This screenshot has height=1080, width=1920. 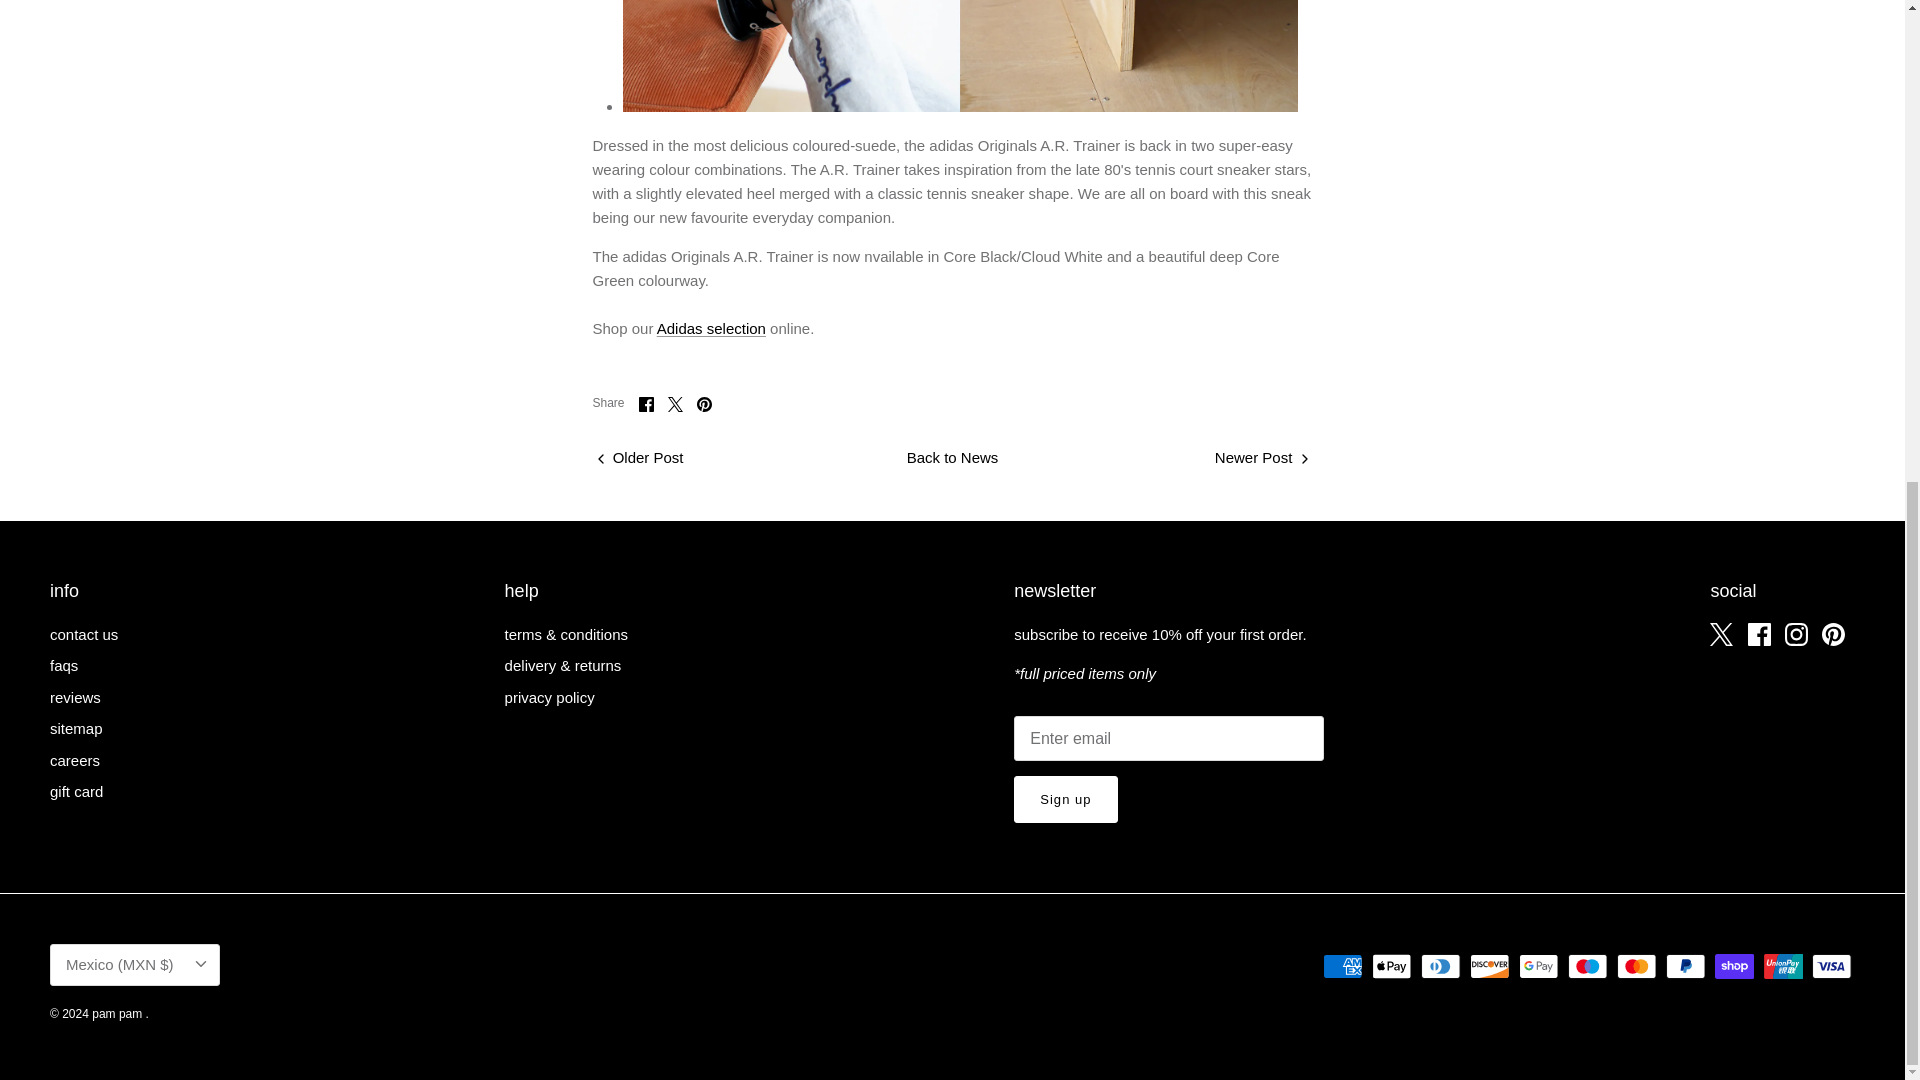 I want to click on Right, so click(x=1304, y=458).